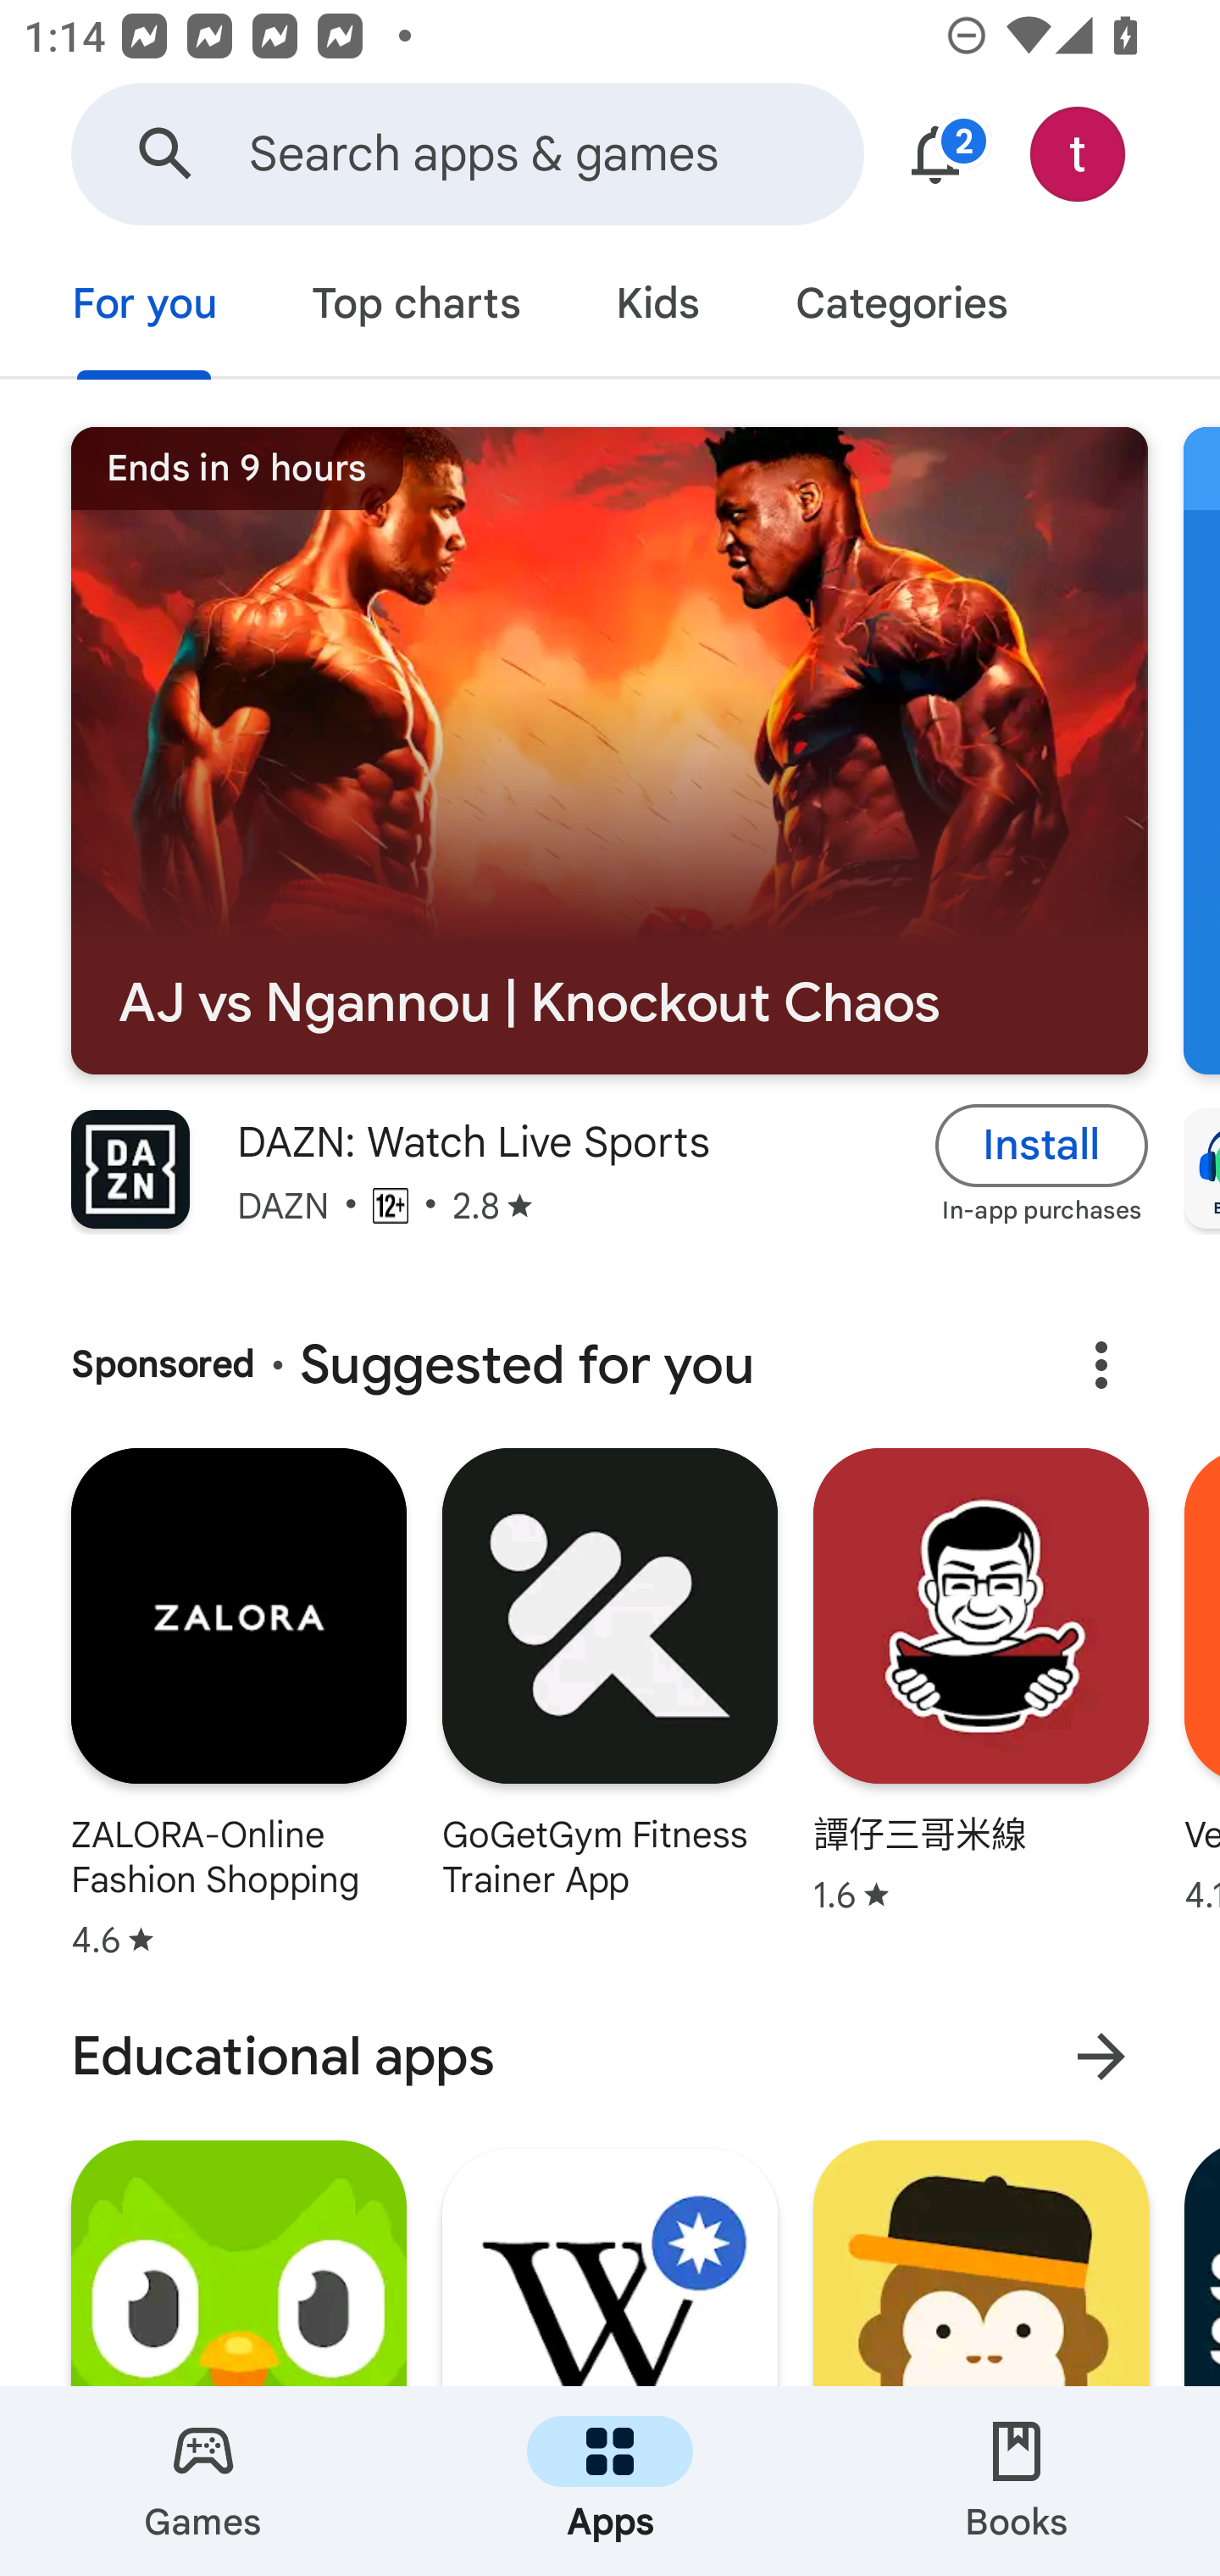 This screenshot has height=2576, width=1220. Describe the element at coordinates (1017, 2481) in the screenshot. I see `Books` at that location.